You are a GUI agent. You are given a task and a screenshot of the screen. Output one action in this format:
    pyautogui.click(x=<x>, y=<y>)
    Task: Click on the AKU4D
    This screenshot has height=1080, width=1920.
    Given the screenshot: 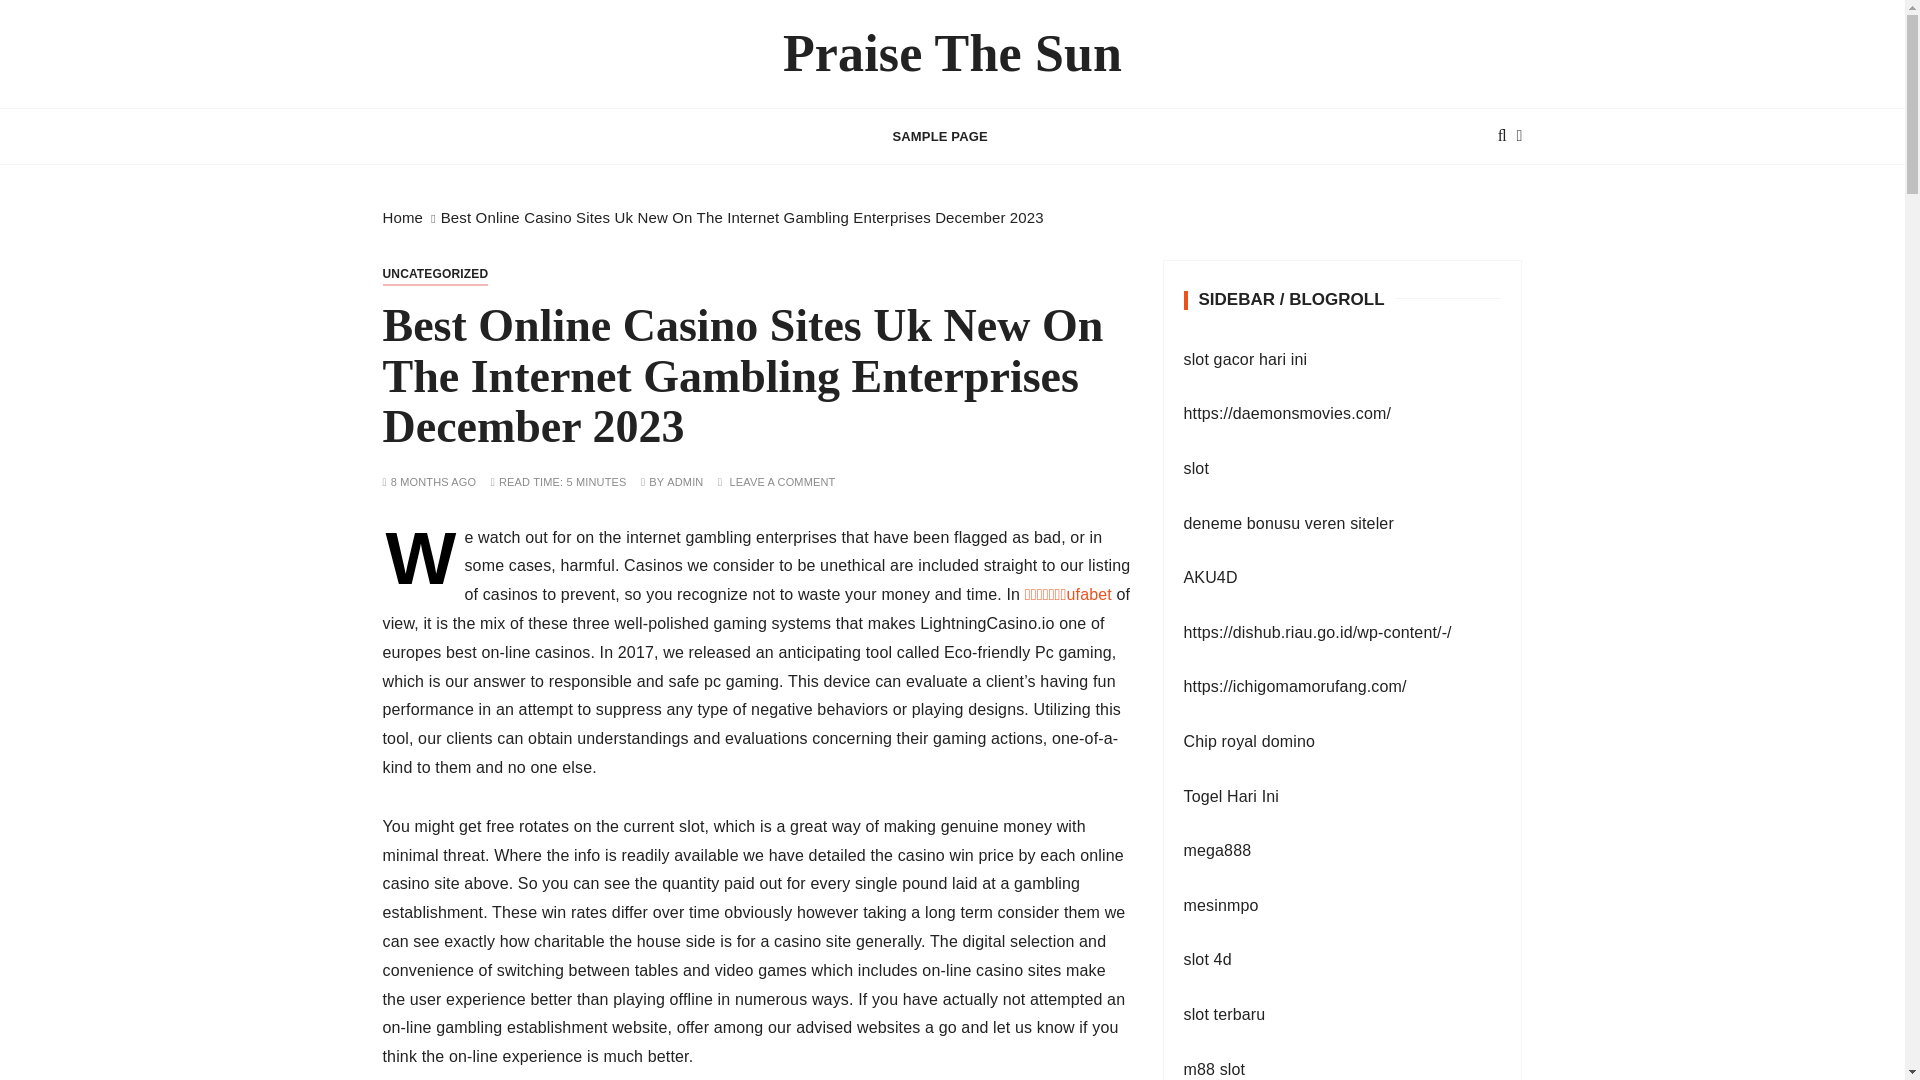 What is the action you would take?
    pyautogui.click(x=1211, y=578)
    